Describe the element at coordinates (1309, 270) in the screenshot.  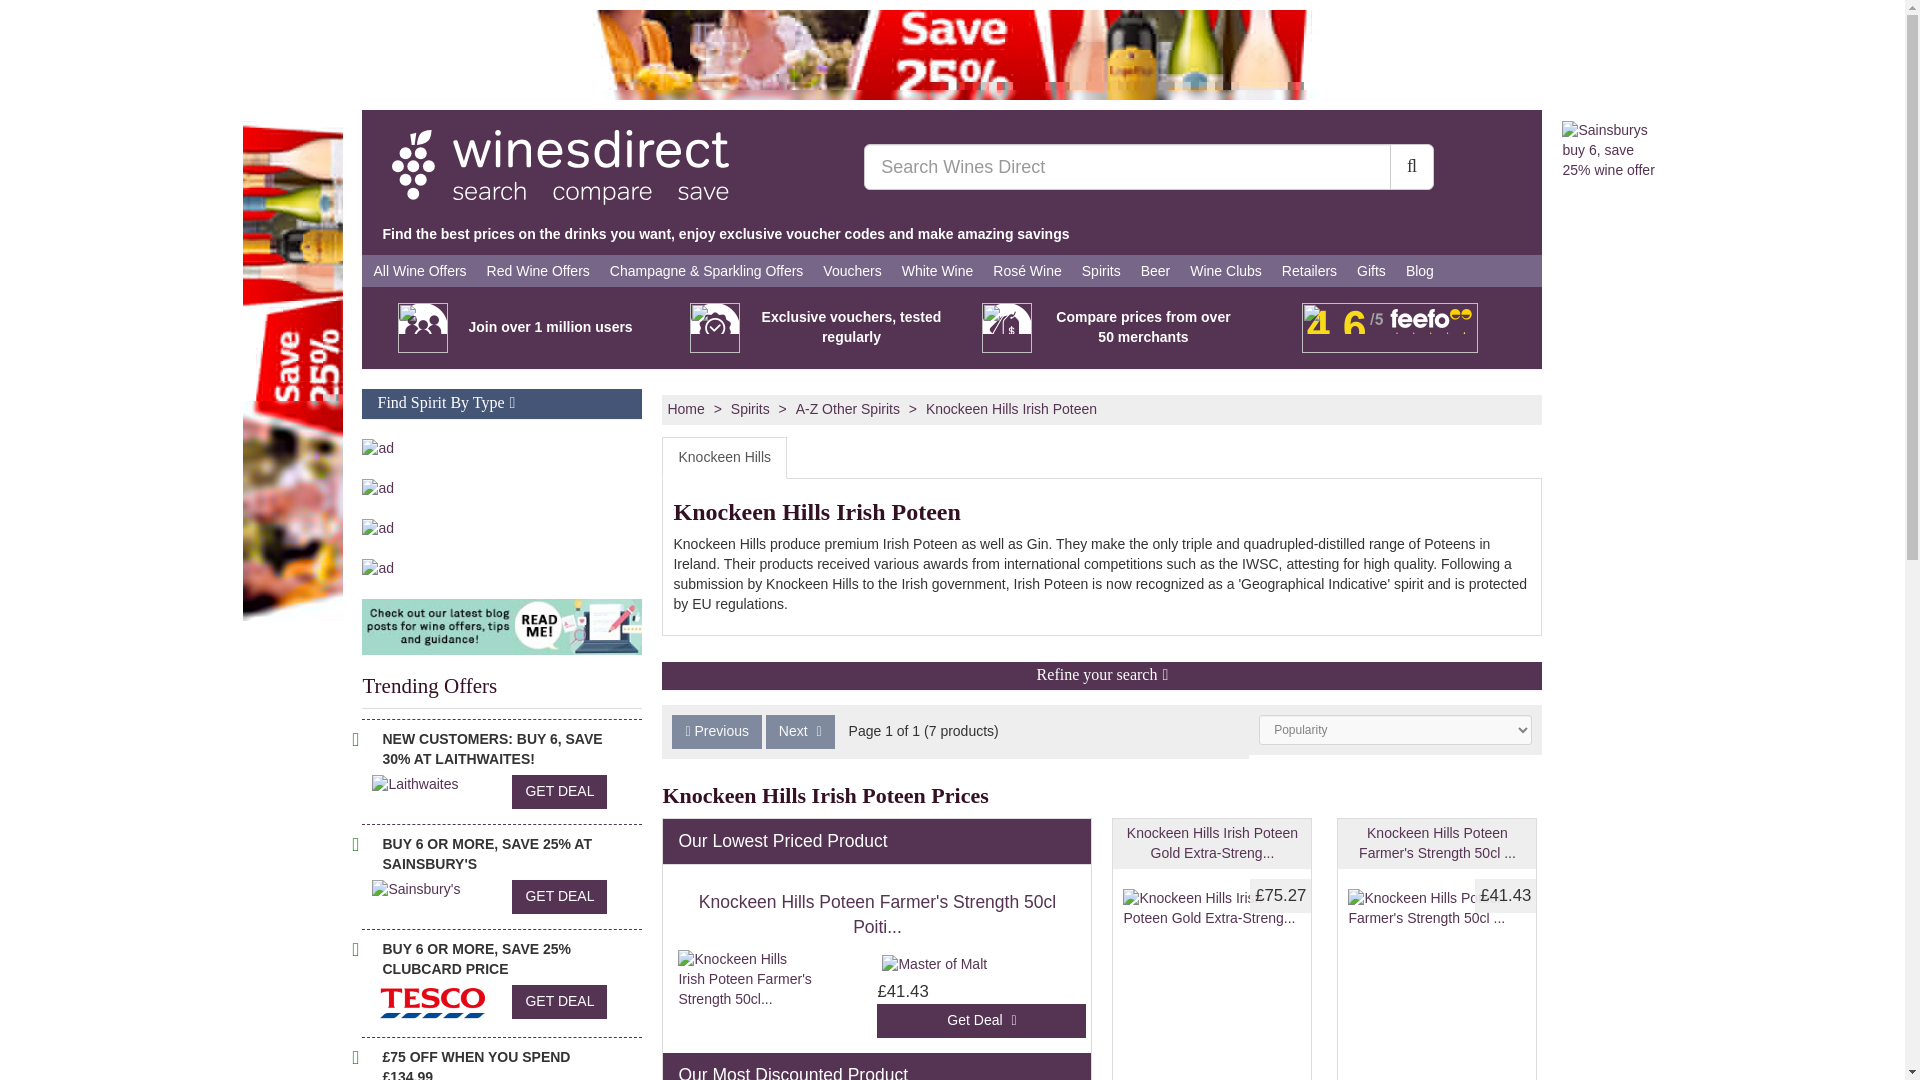
I see `Retailers` at that location.